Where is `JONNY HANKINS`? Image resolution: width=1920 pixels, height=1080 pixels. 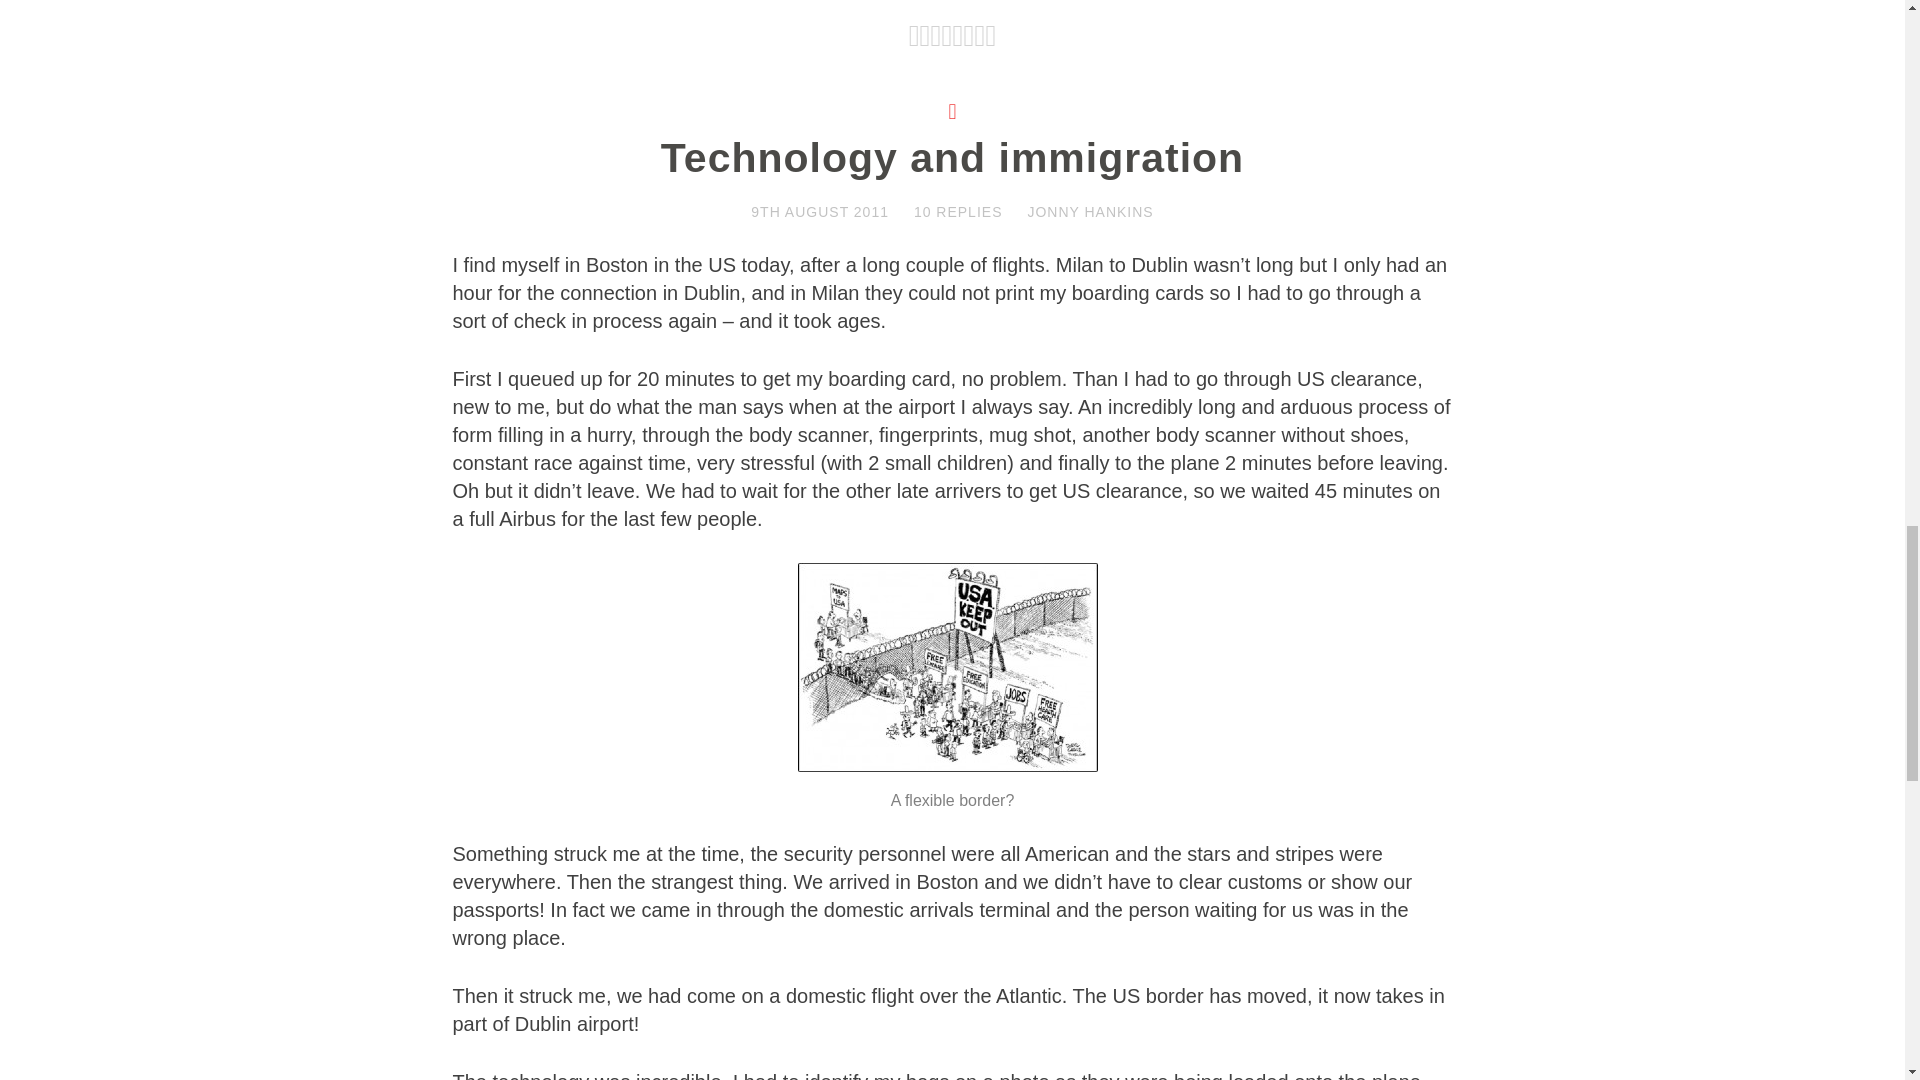 JONNY HANKINS is located at coordinates (1090, 212).